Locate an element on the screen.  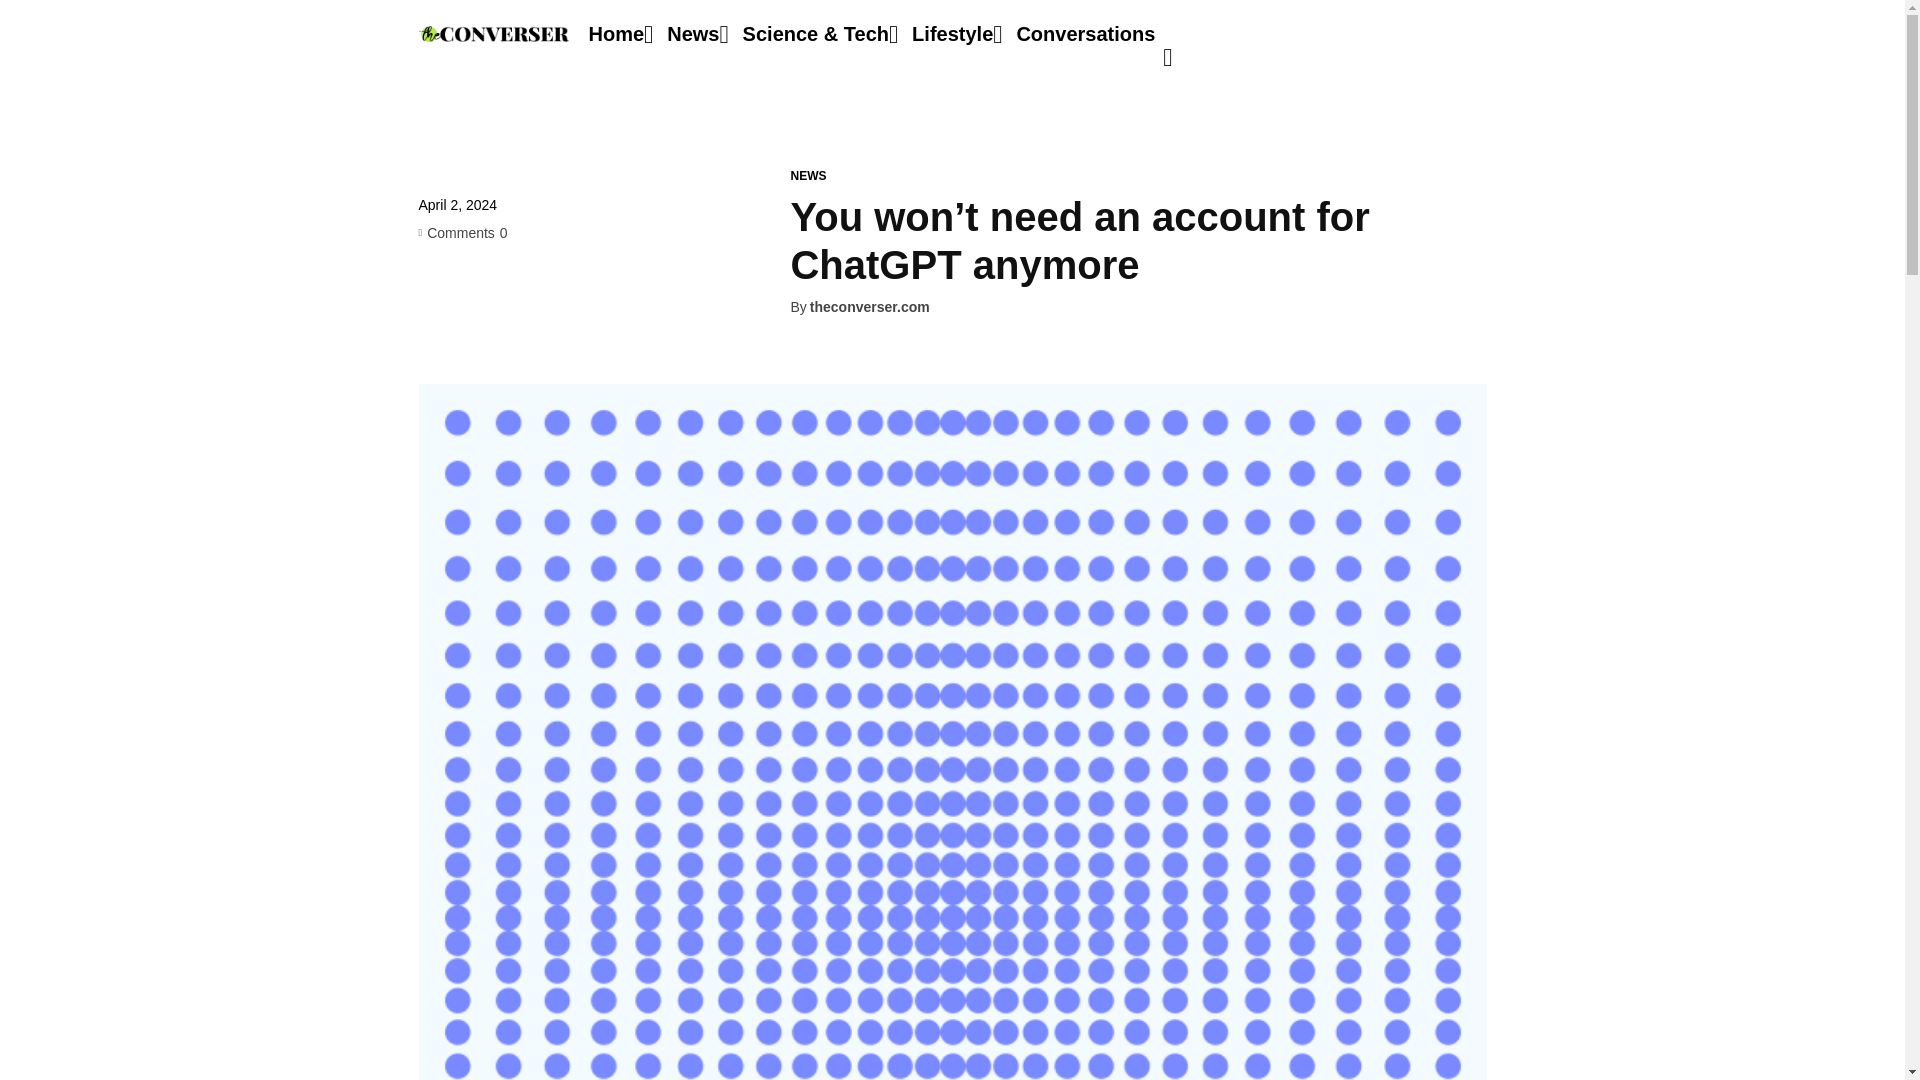
theconverser.com is located at coordinates (870, 308).